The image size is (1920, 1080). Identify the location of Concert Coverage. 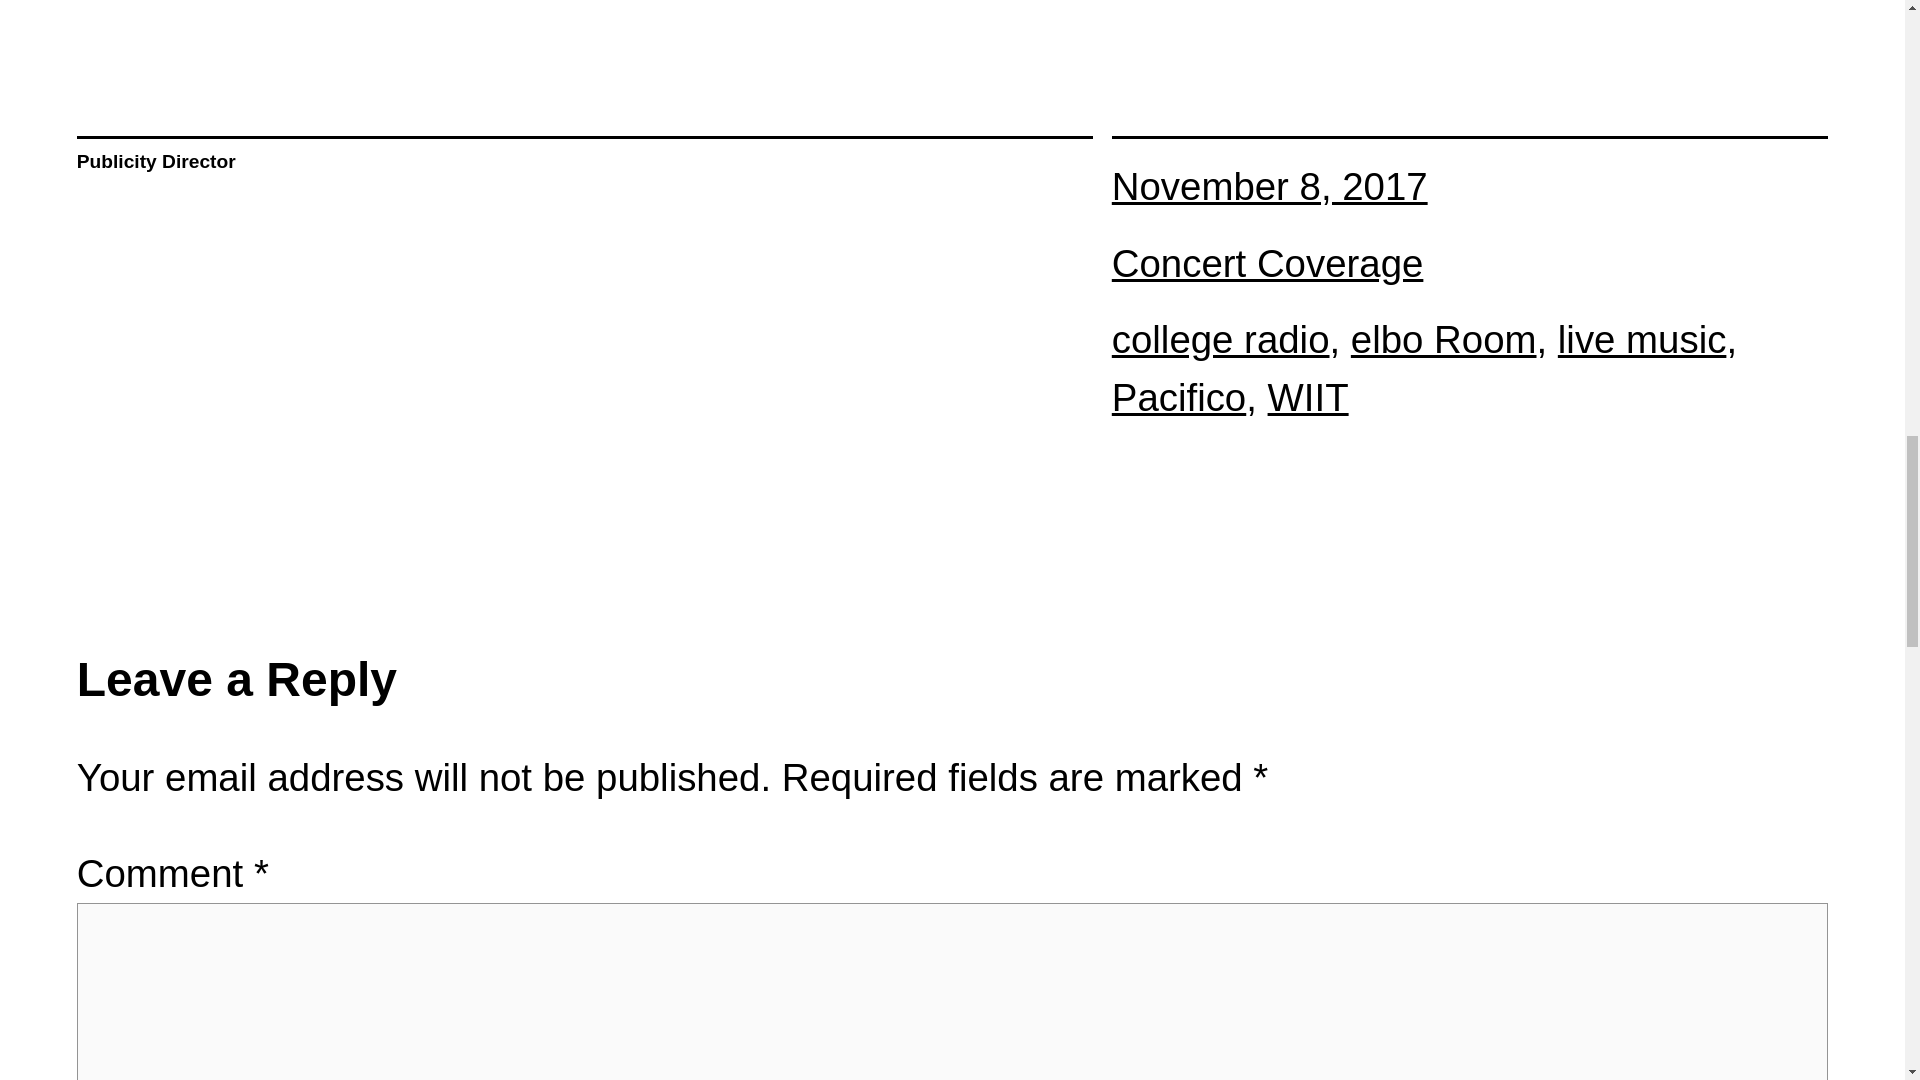
(1268, 263).